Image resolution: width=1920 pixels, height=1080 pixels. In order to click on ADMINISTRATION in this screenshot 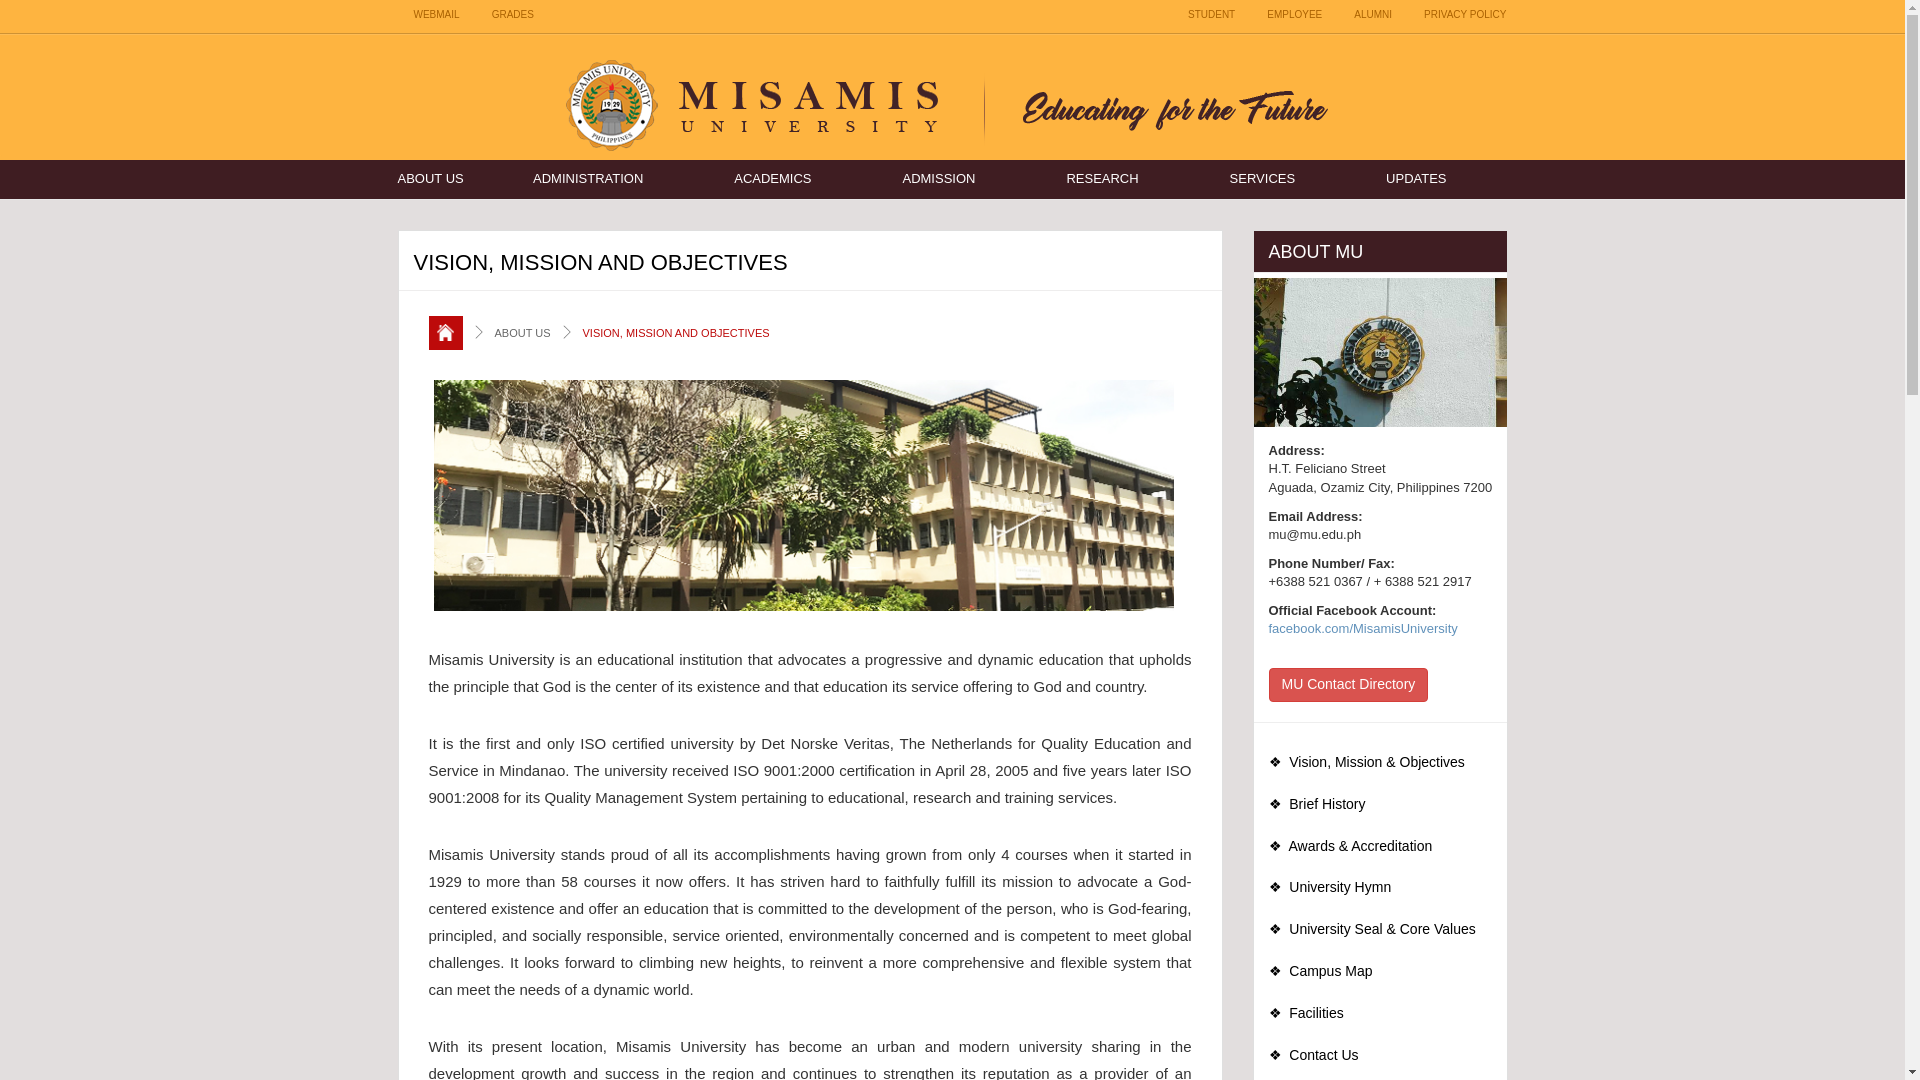, I will do `click(618, 178)`.